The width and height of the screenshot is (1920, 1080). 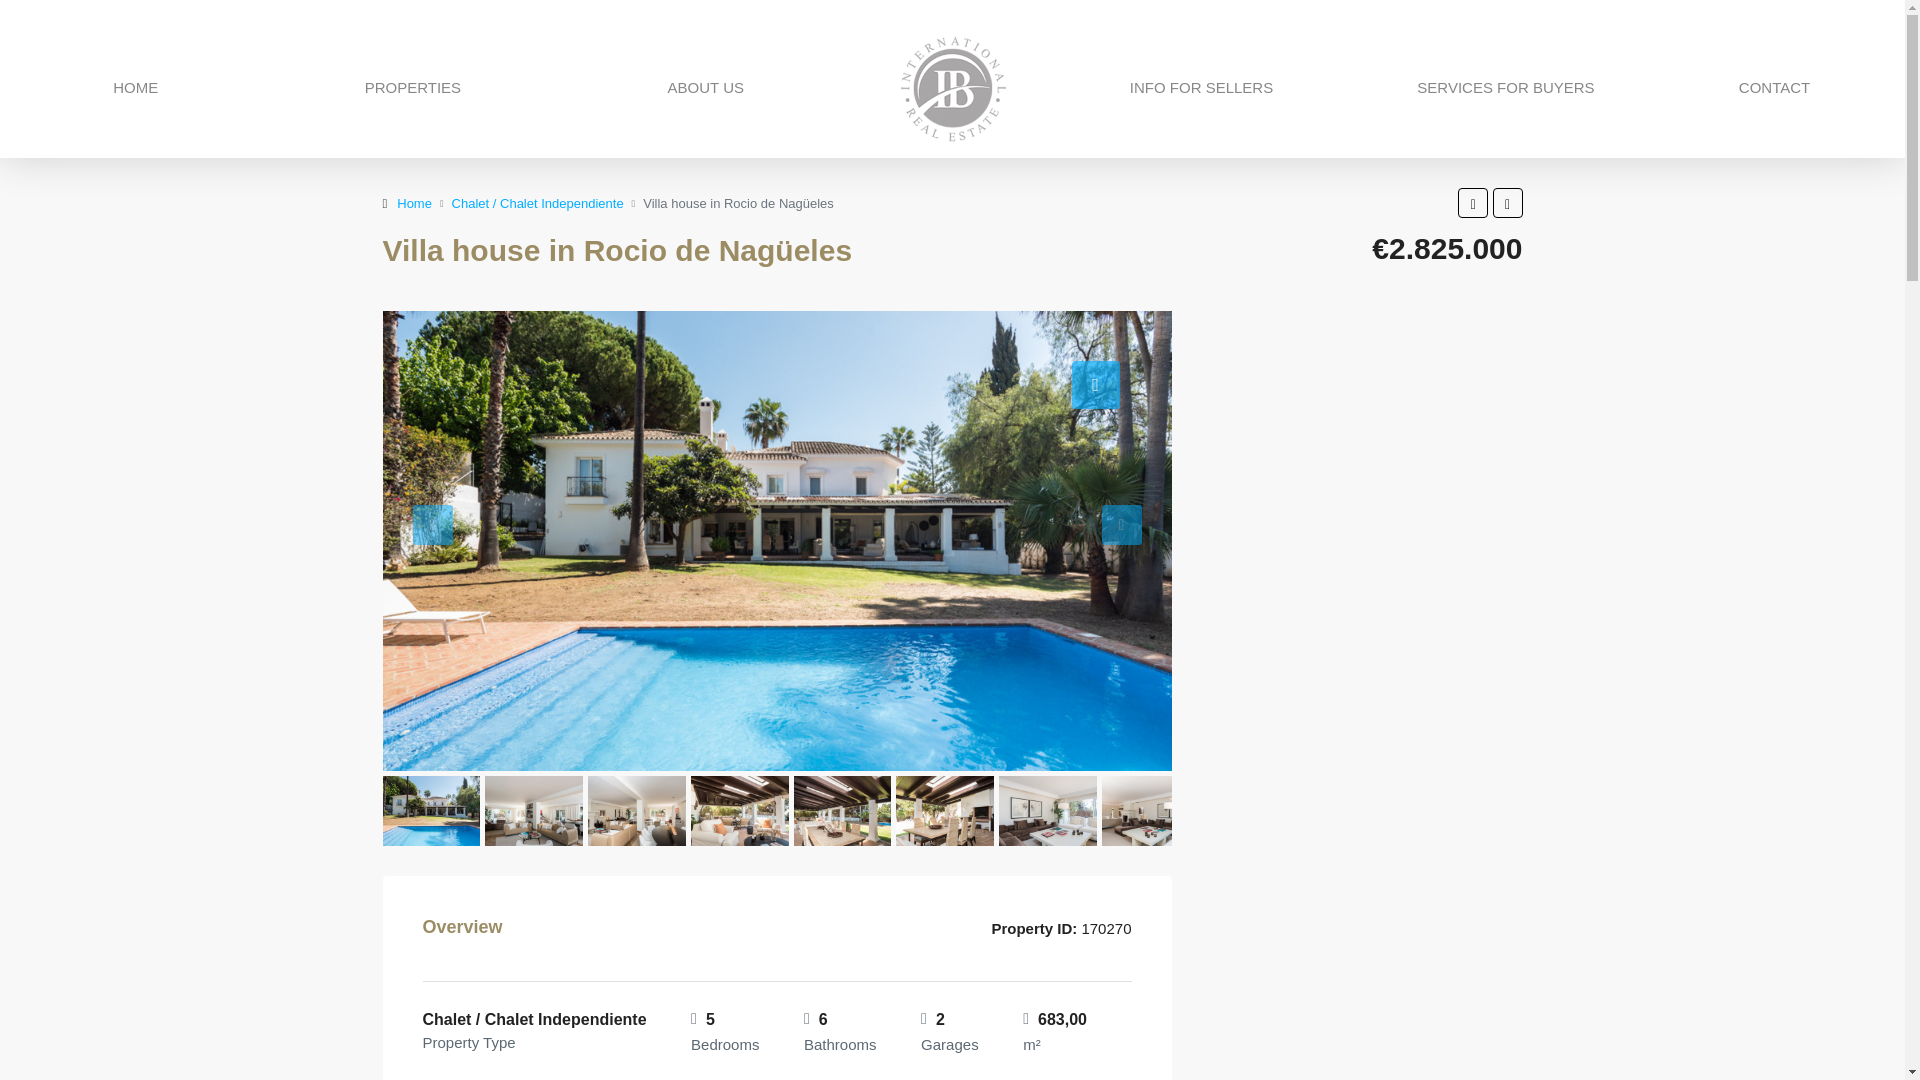 What do you see at coordinates (952, 88) in the screenshot?
I see `Logo-IBInternational-grey-180` at bounding box center [952, 88].